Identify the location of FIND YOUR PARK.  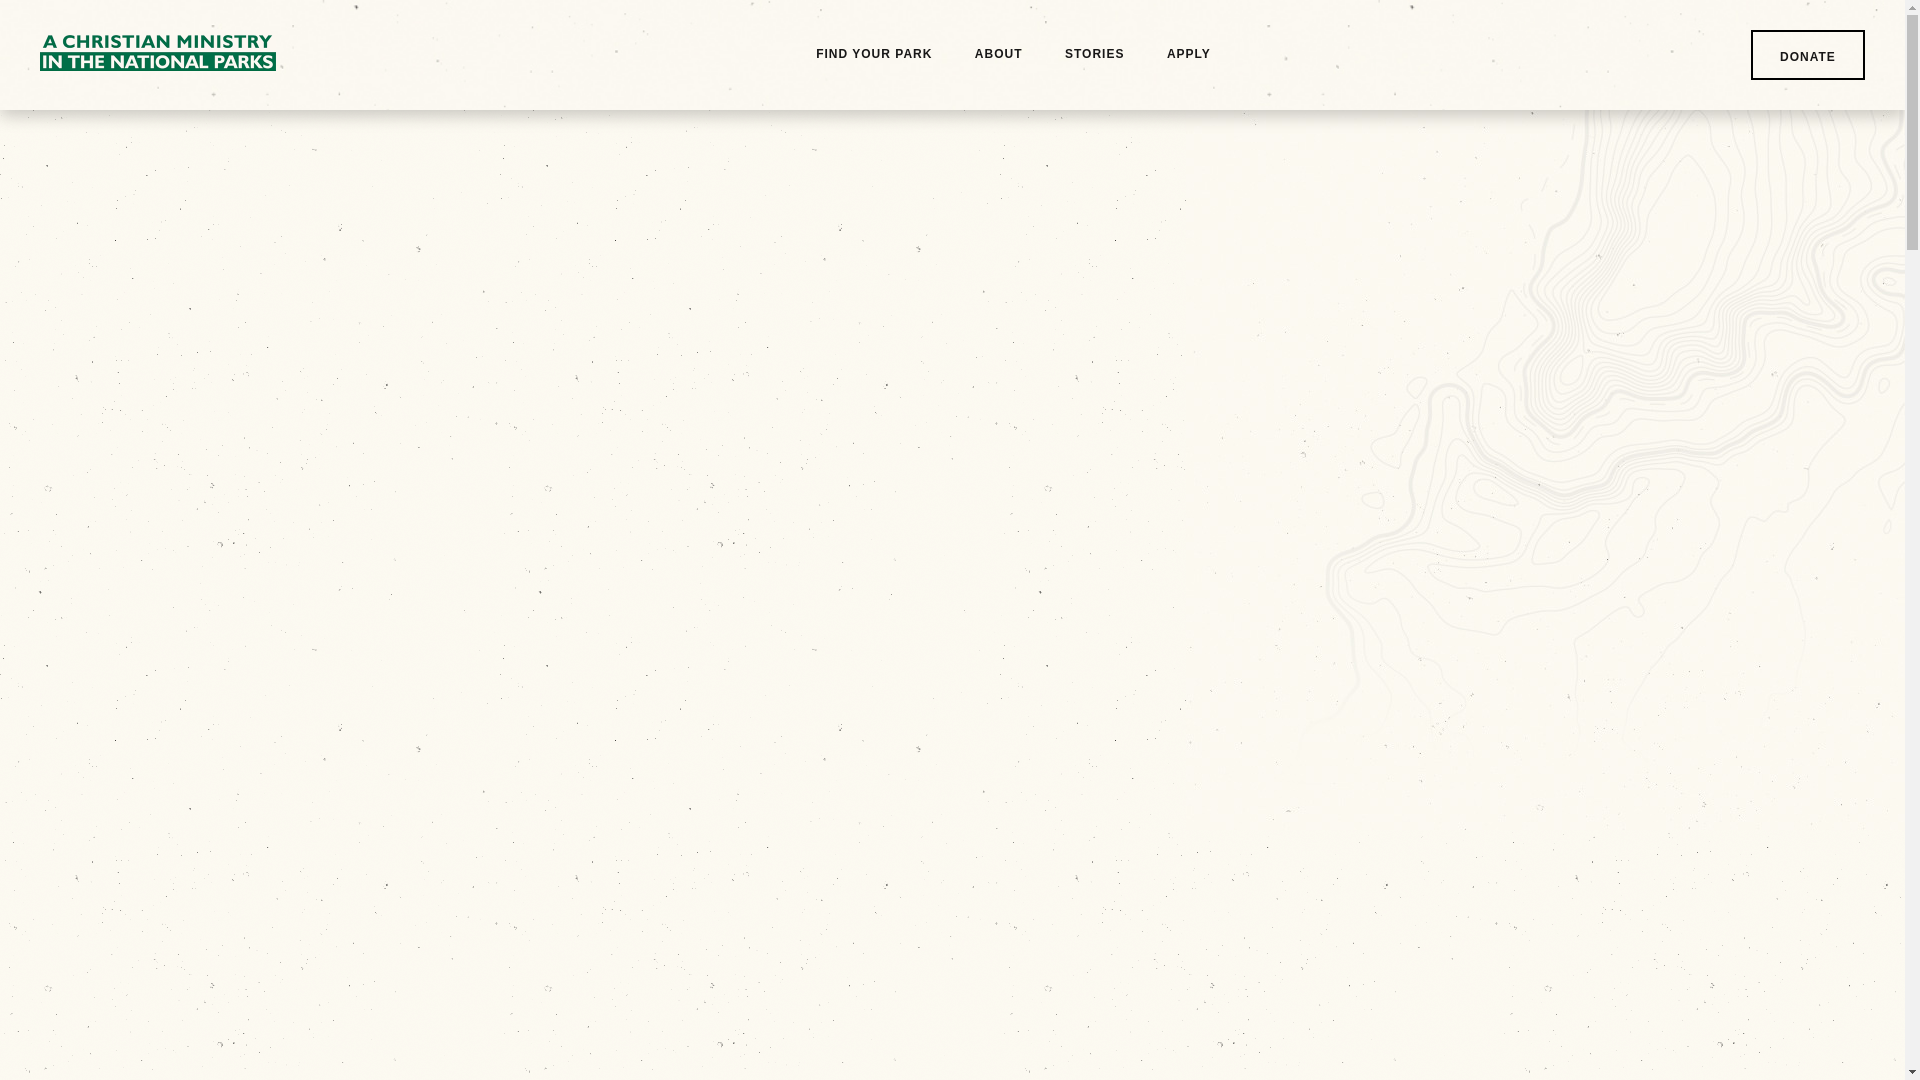
(874, 55).